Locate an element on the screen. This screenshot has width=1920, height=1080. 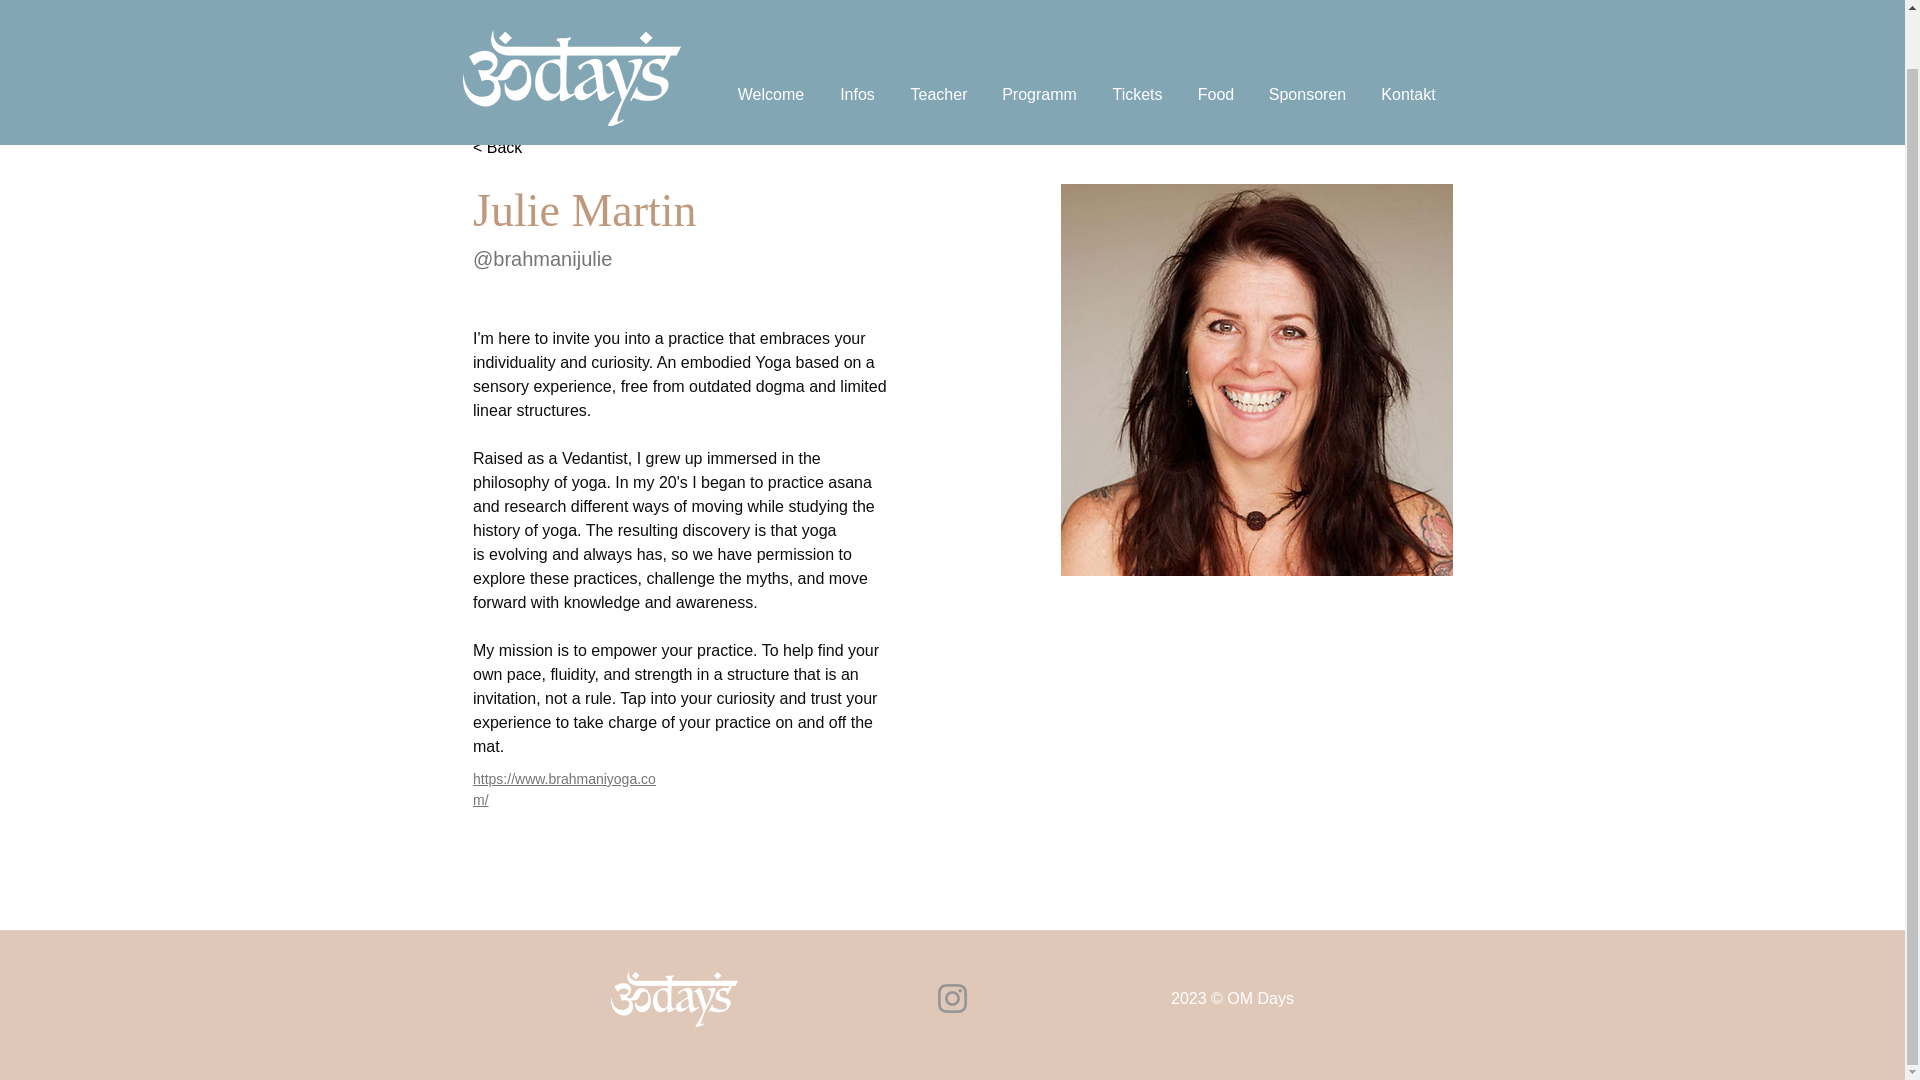
Welcome is located at coordinates (770, 35).